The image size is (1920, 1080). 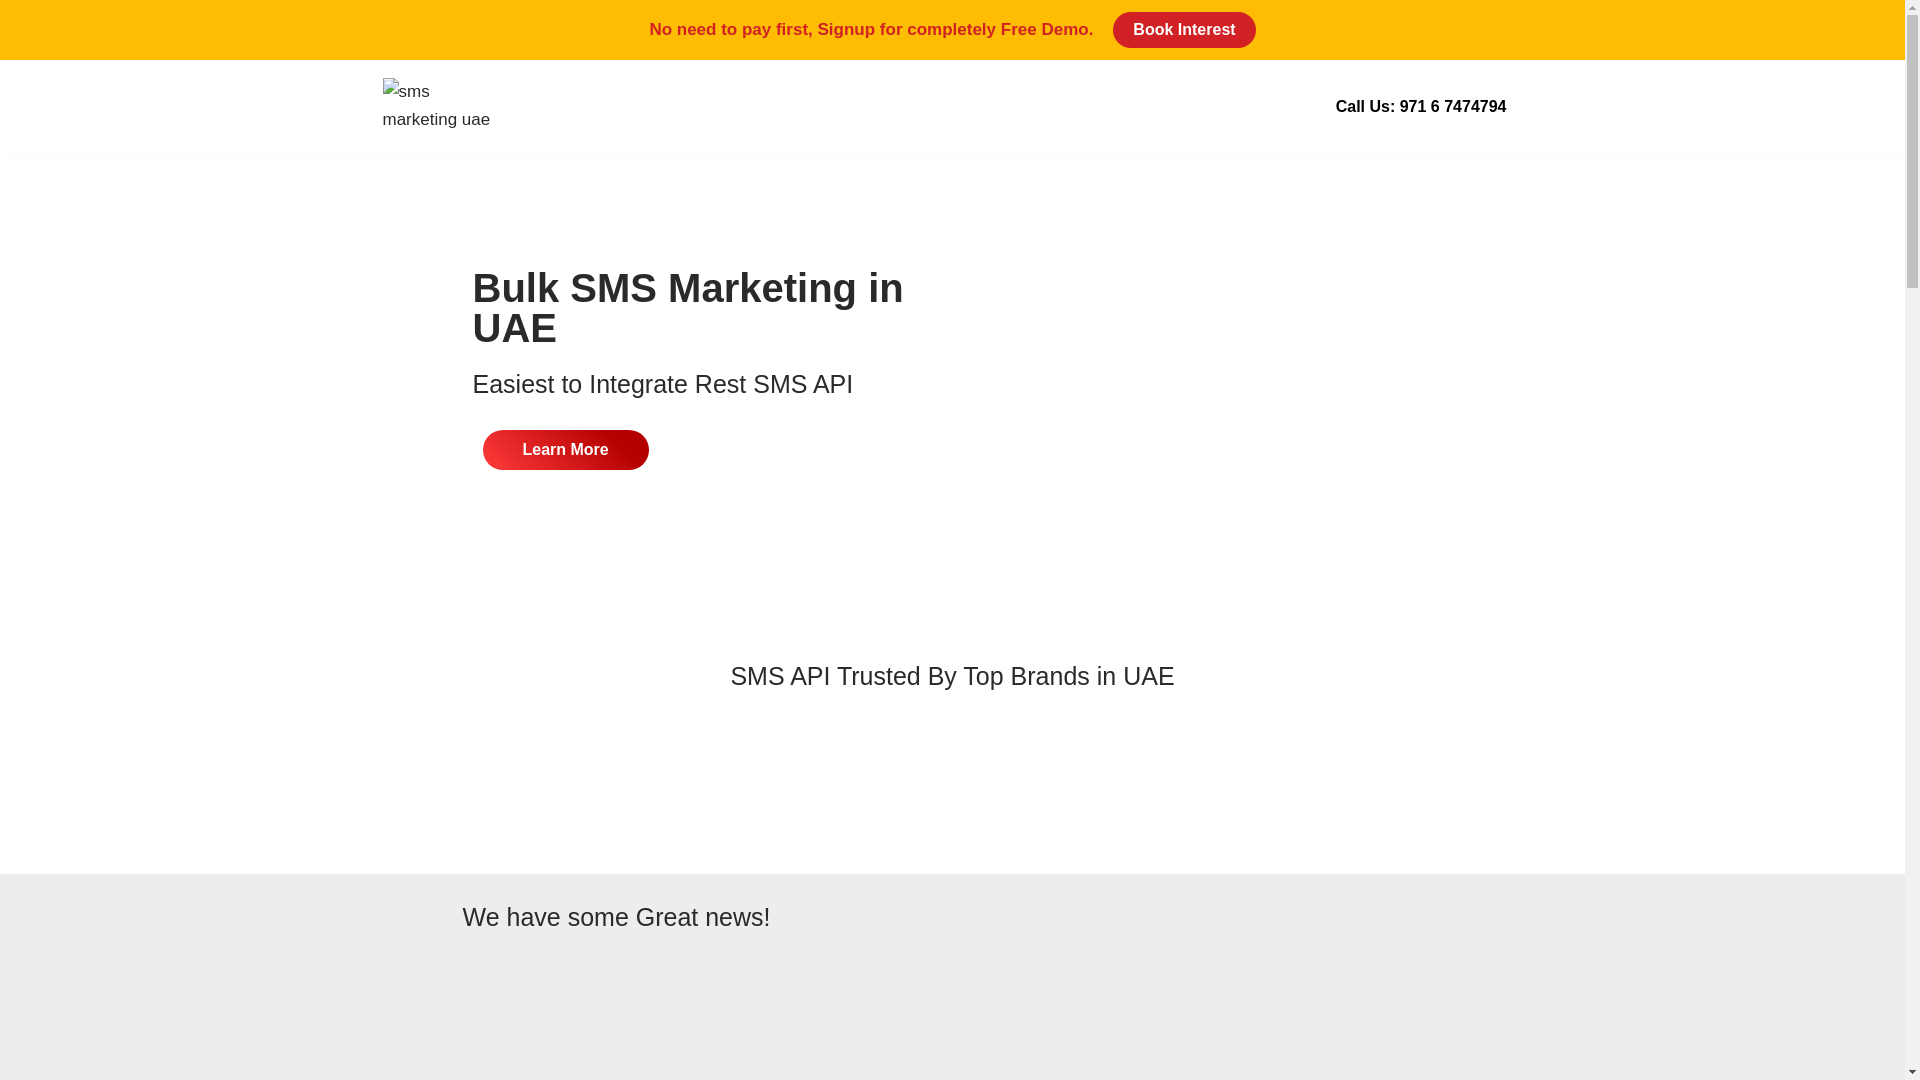 What do you see at coordinates (1184, 29) in the screenshot?
I see `Book Interest` at bounding box center [1184, 29].